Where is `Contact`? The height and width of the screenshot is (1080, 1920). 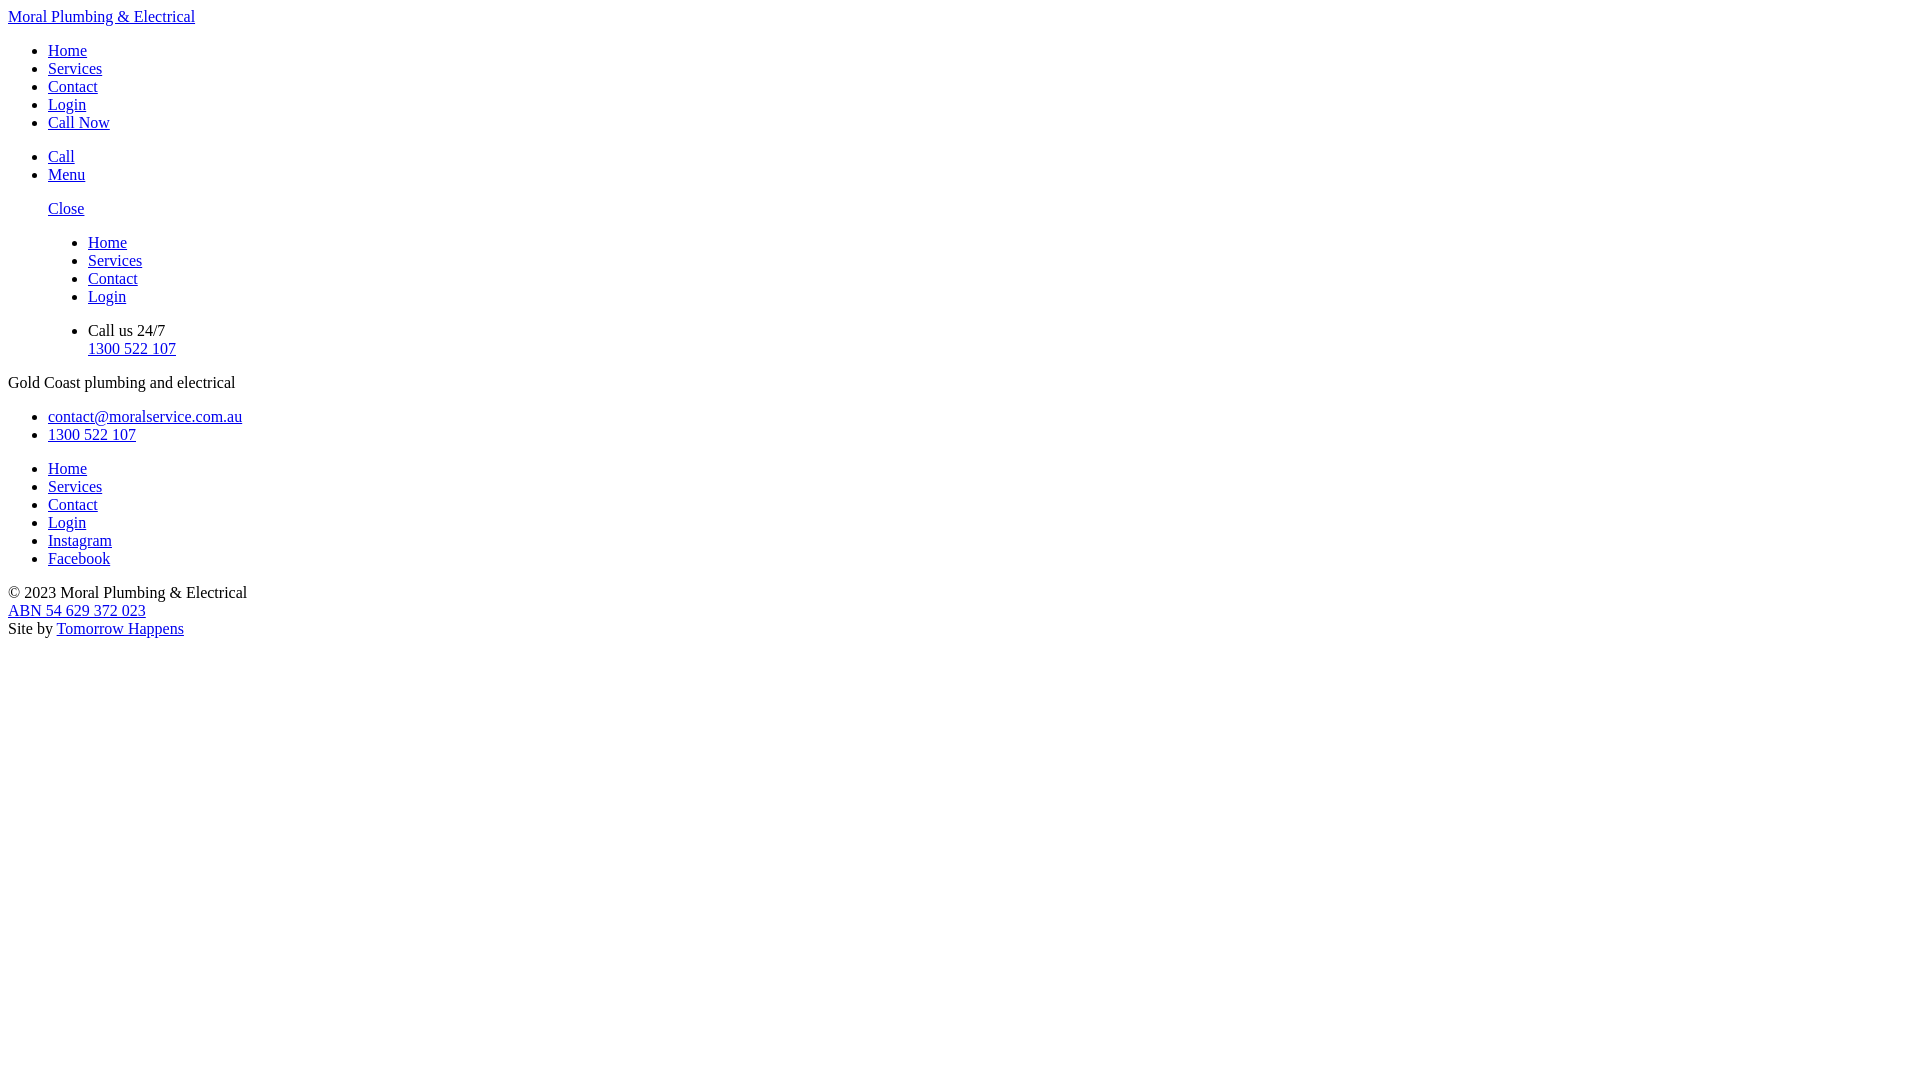 Contact is located at coordinates (73, 86).